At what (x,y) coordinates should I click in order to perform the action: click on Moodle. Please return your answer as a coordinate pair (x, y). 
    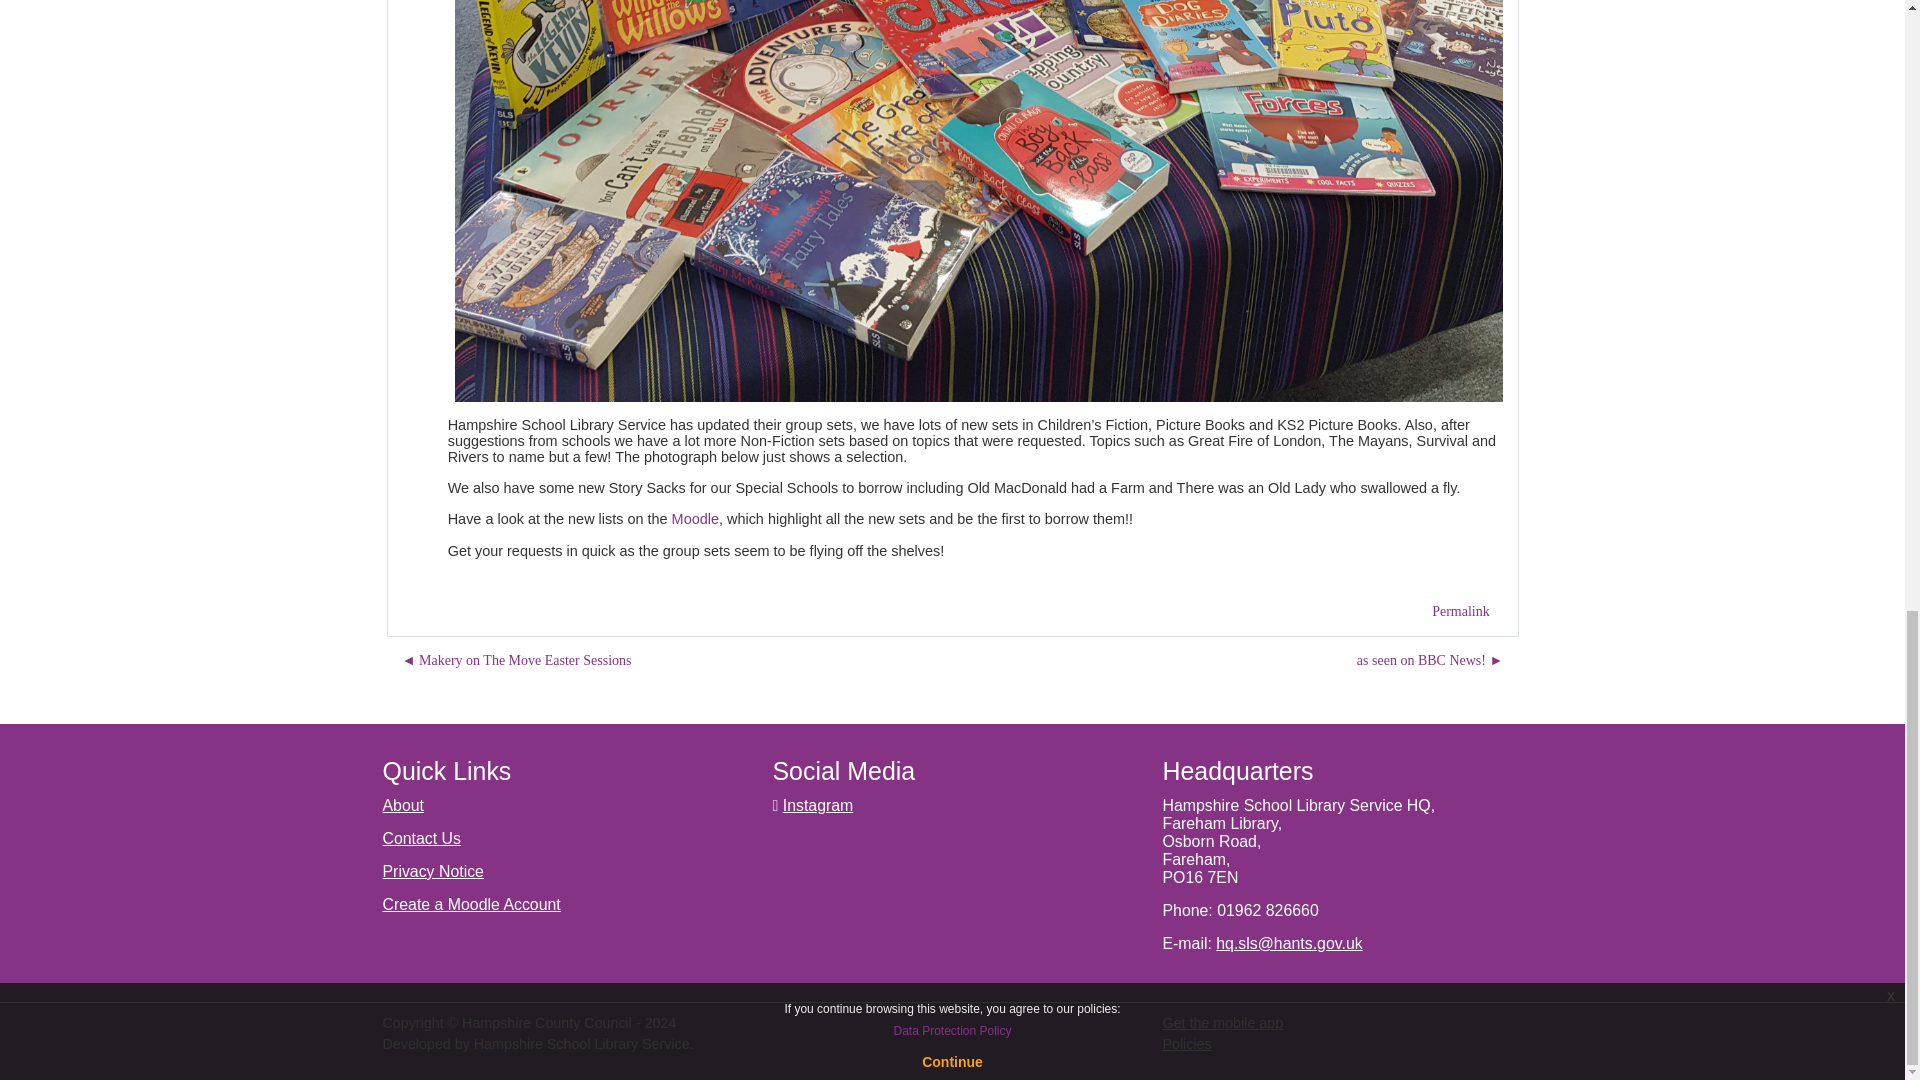
    Looking at the image, I should click on (695, 518).